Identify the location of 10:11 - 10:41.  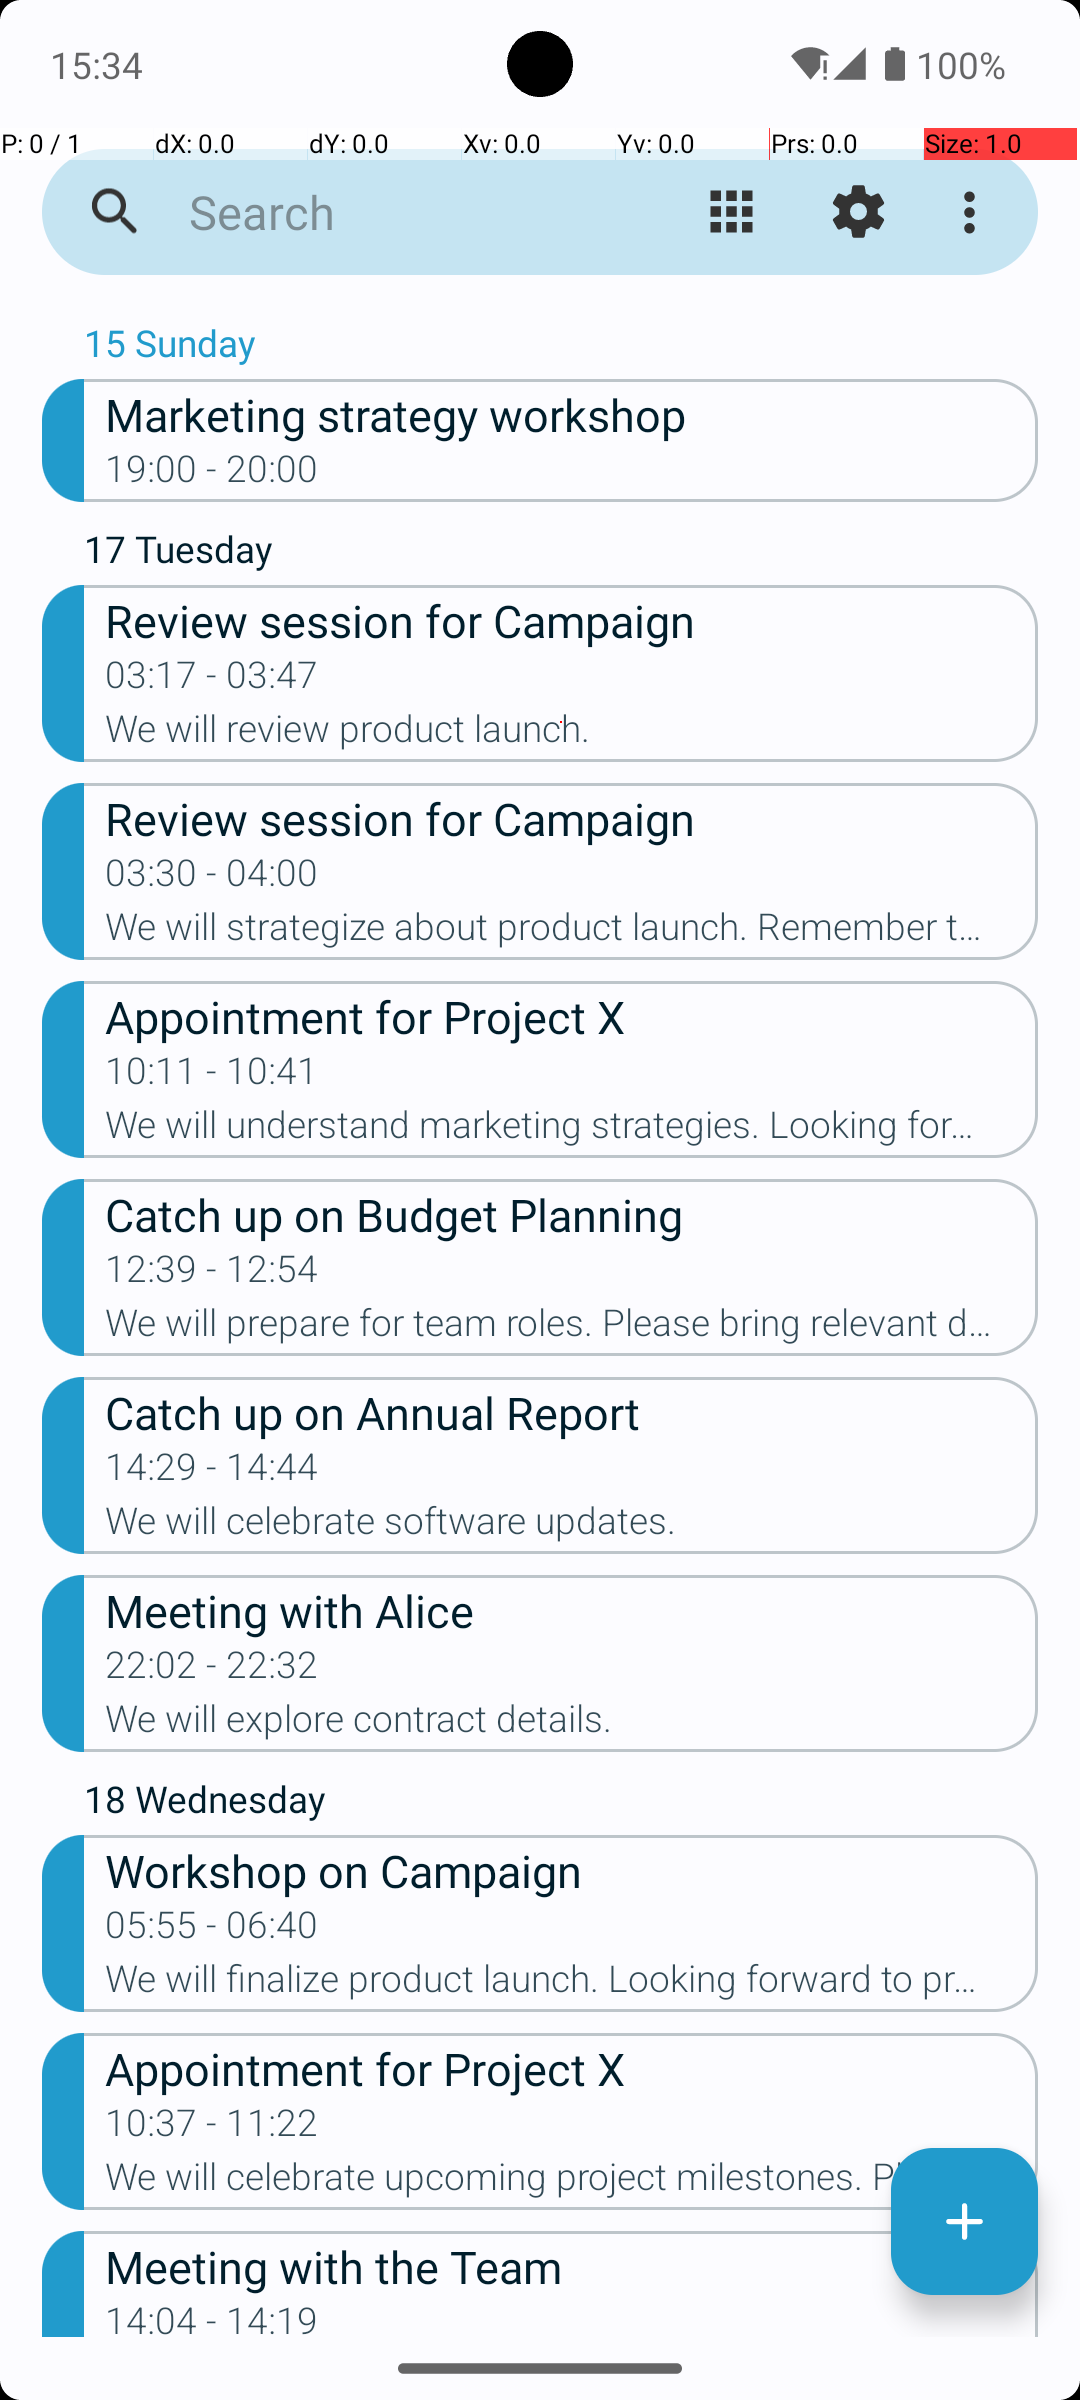
(212, 1077).